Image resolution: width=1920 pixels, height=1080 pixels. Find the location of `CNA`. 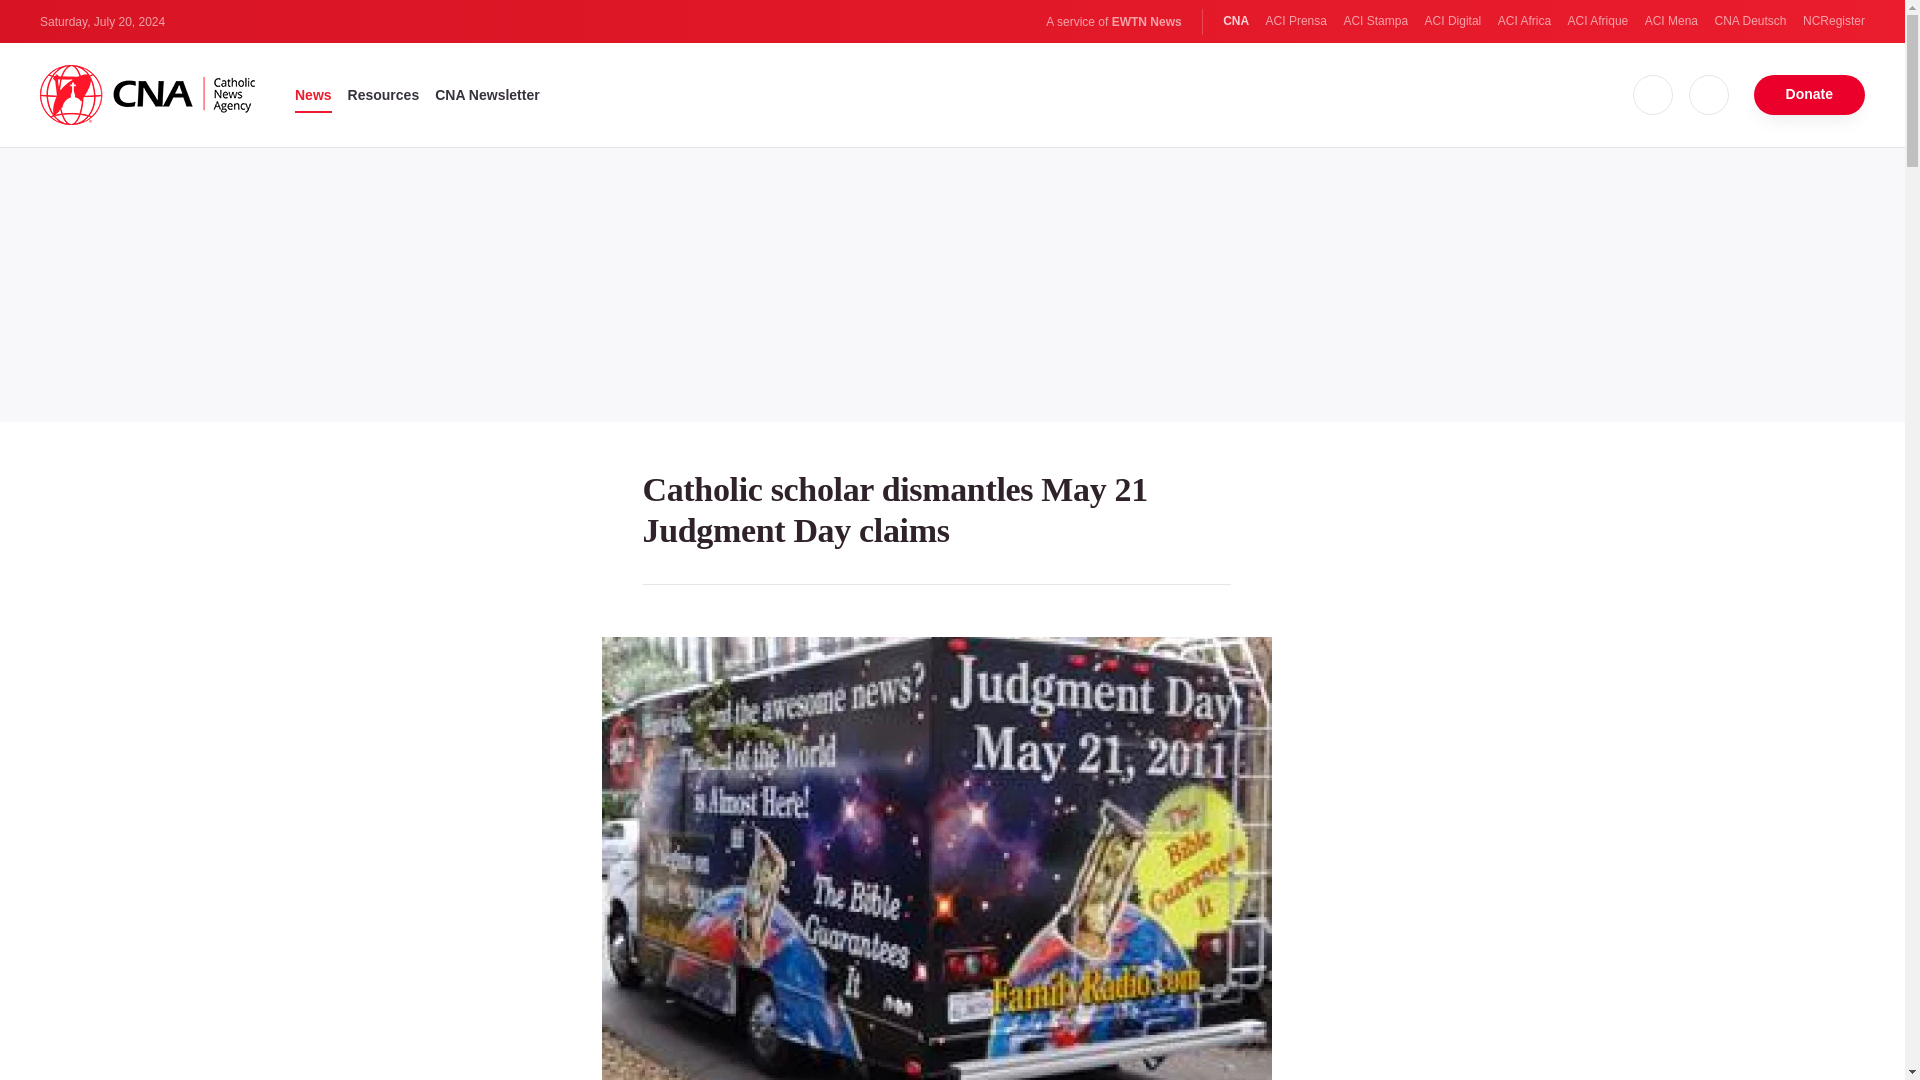

CNA is located at coordinates (1236, 21).